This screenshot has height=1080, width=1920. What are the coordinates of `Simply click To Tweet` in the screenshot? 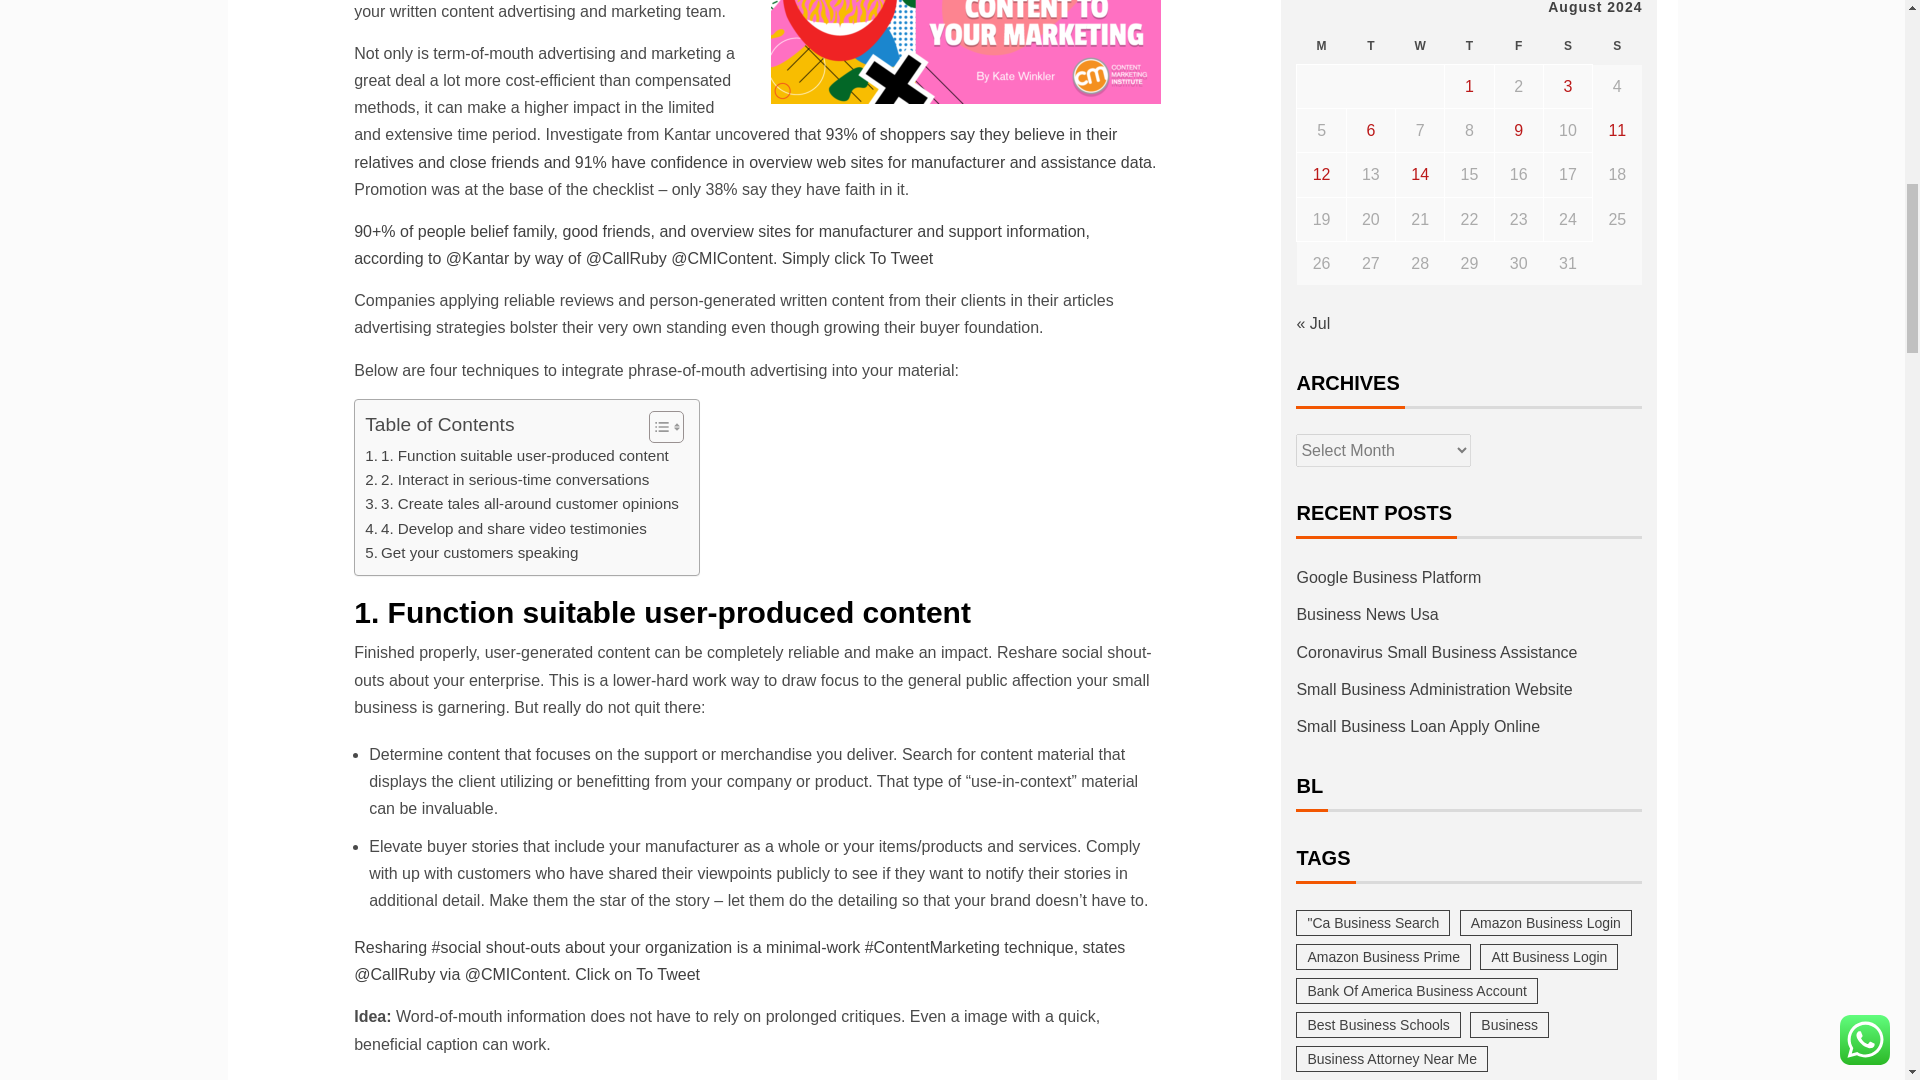 It's located at (857, 258).